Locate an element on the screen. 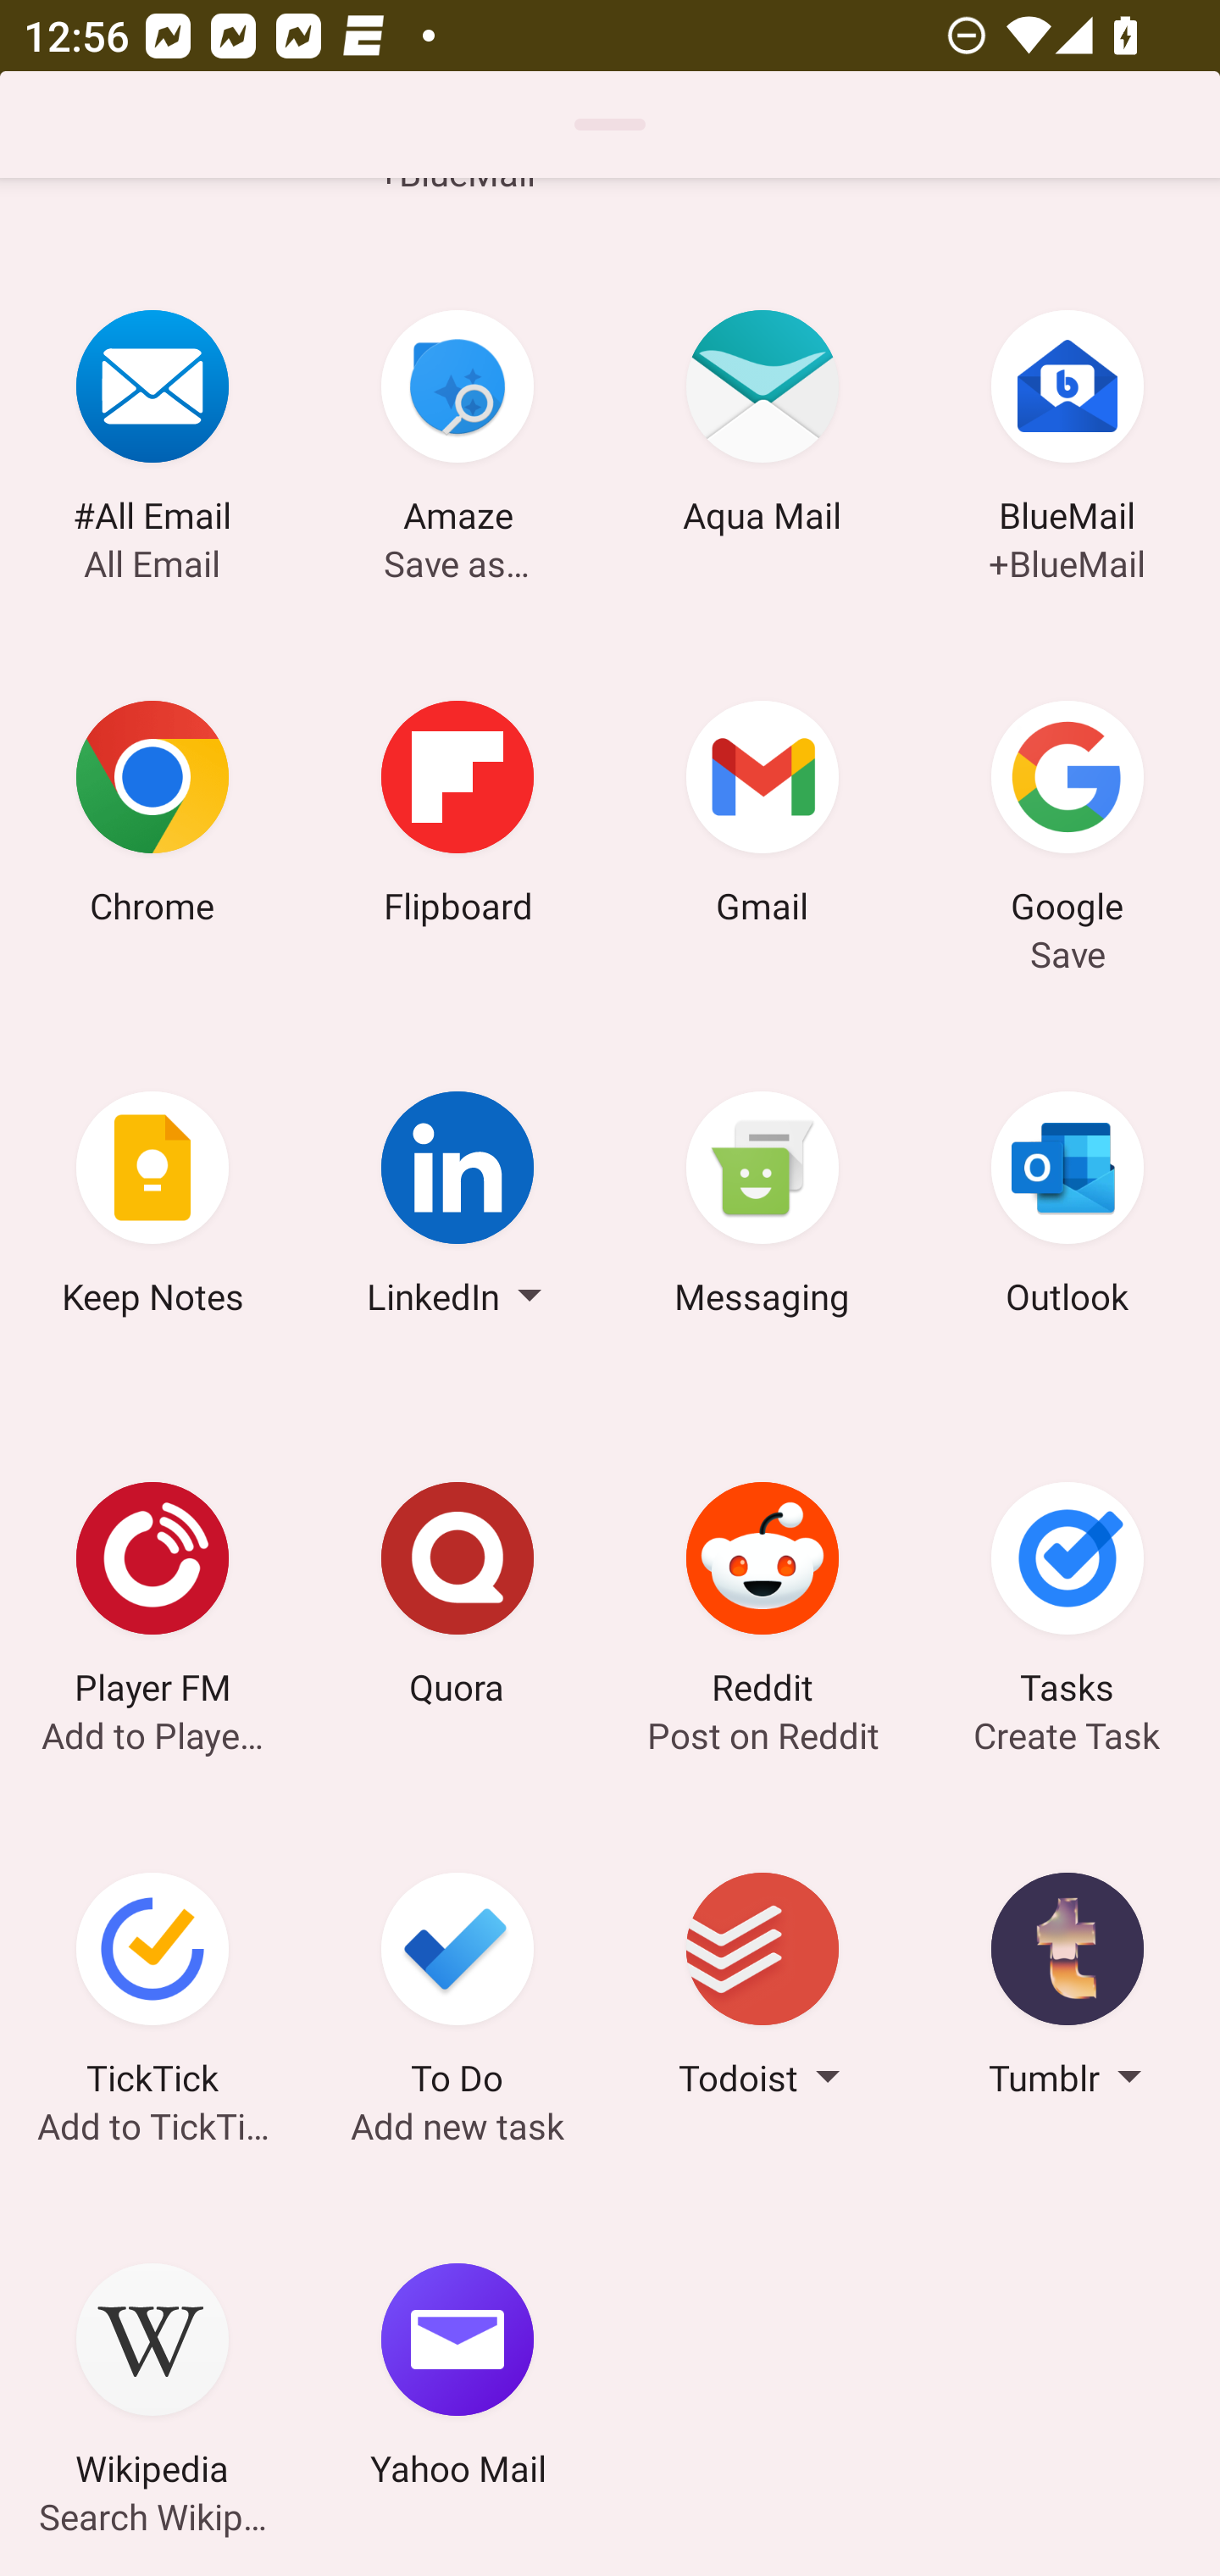  Wikipedia Search Wikipedia is located at coordinates (152, 2379).